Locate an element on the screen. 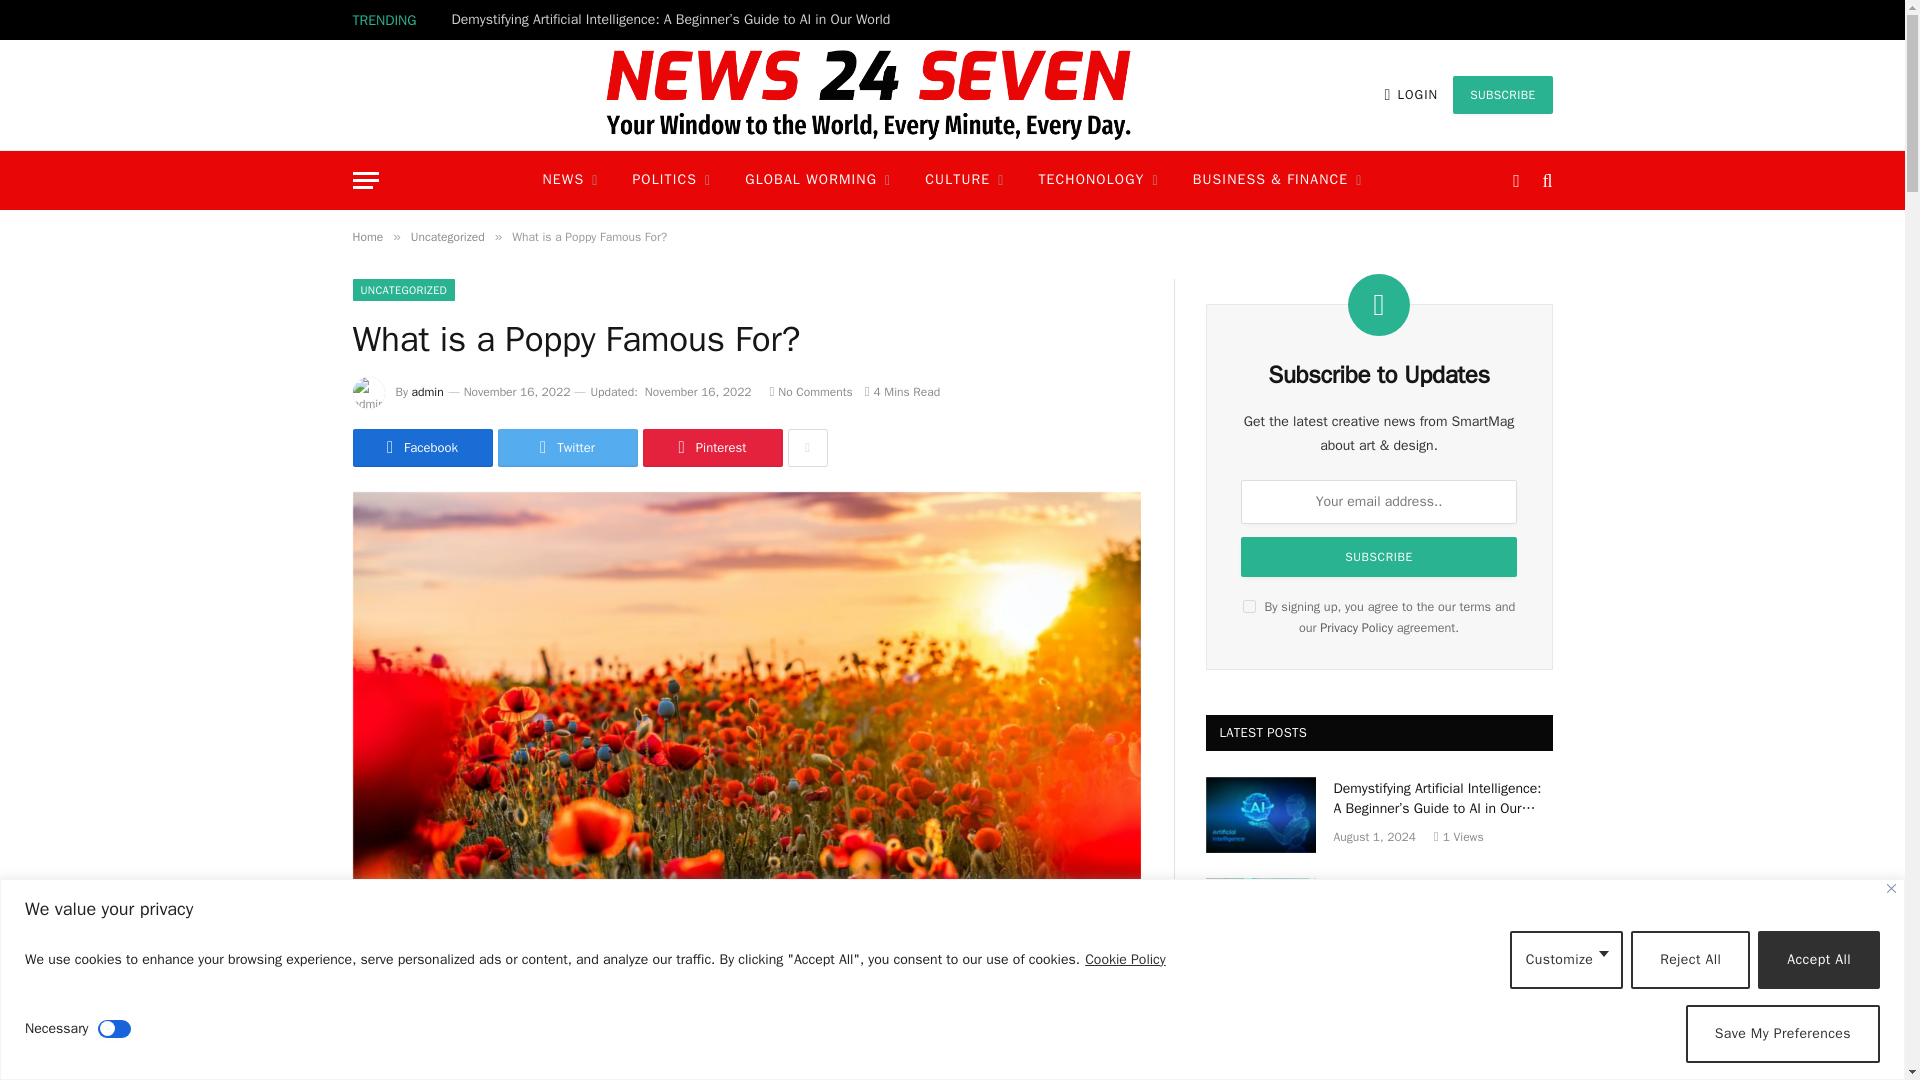 The width and height of the screenshot is (1920, 1080). Customize is located at coordinates (1566, 958).